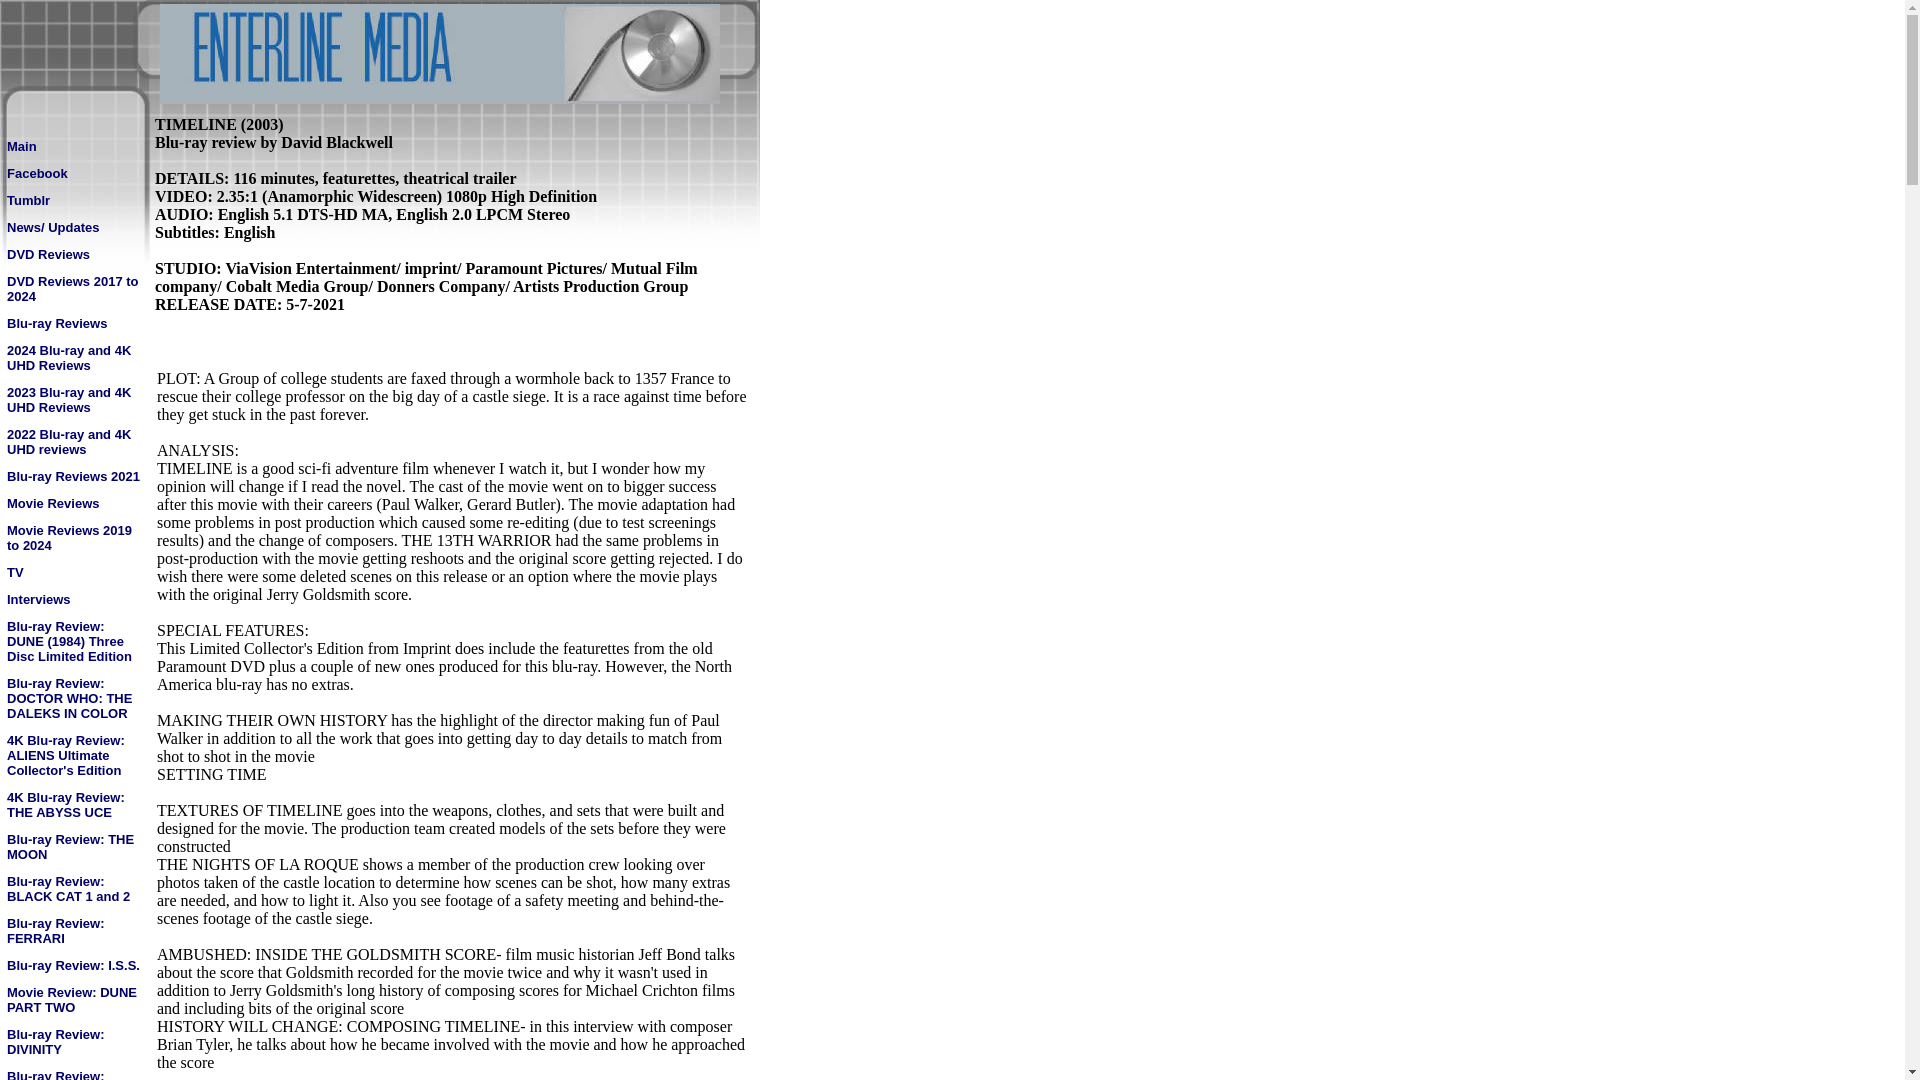  I want to click on 2024 Blu-ray and 4K UHD Reviews, so click(68, 356).